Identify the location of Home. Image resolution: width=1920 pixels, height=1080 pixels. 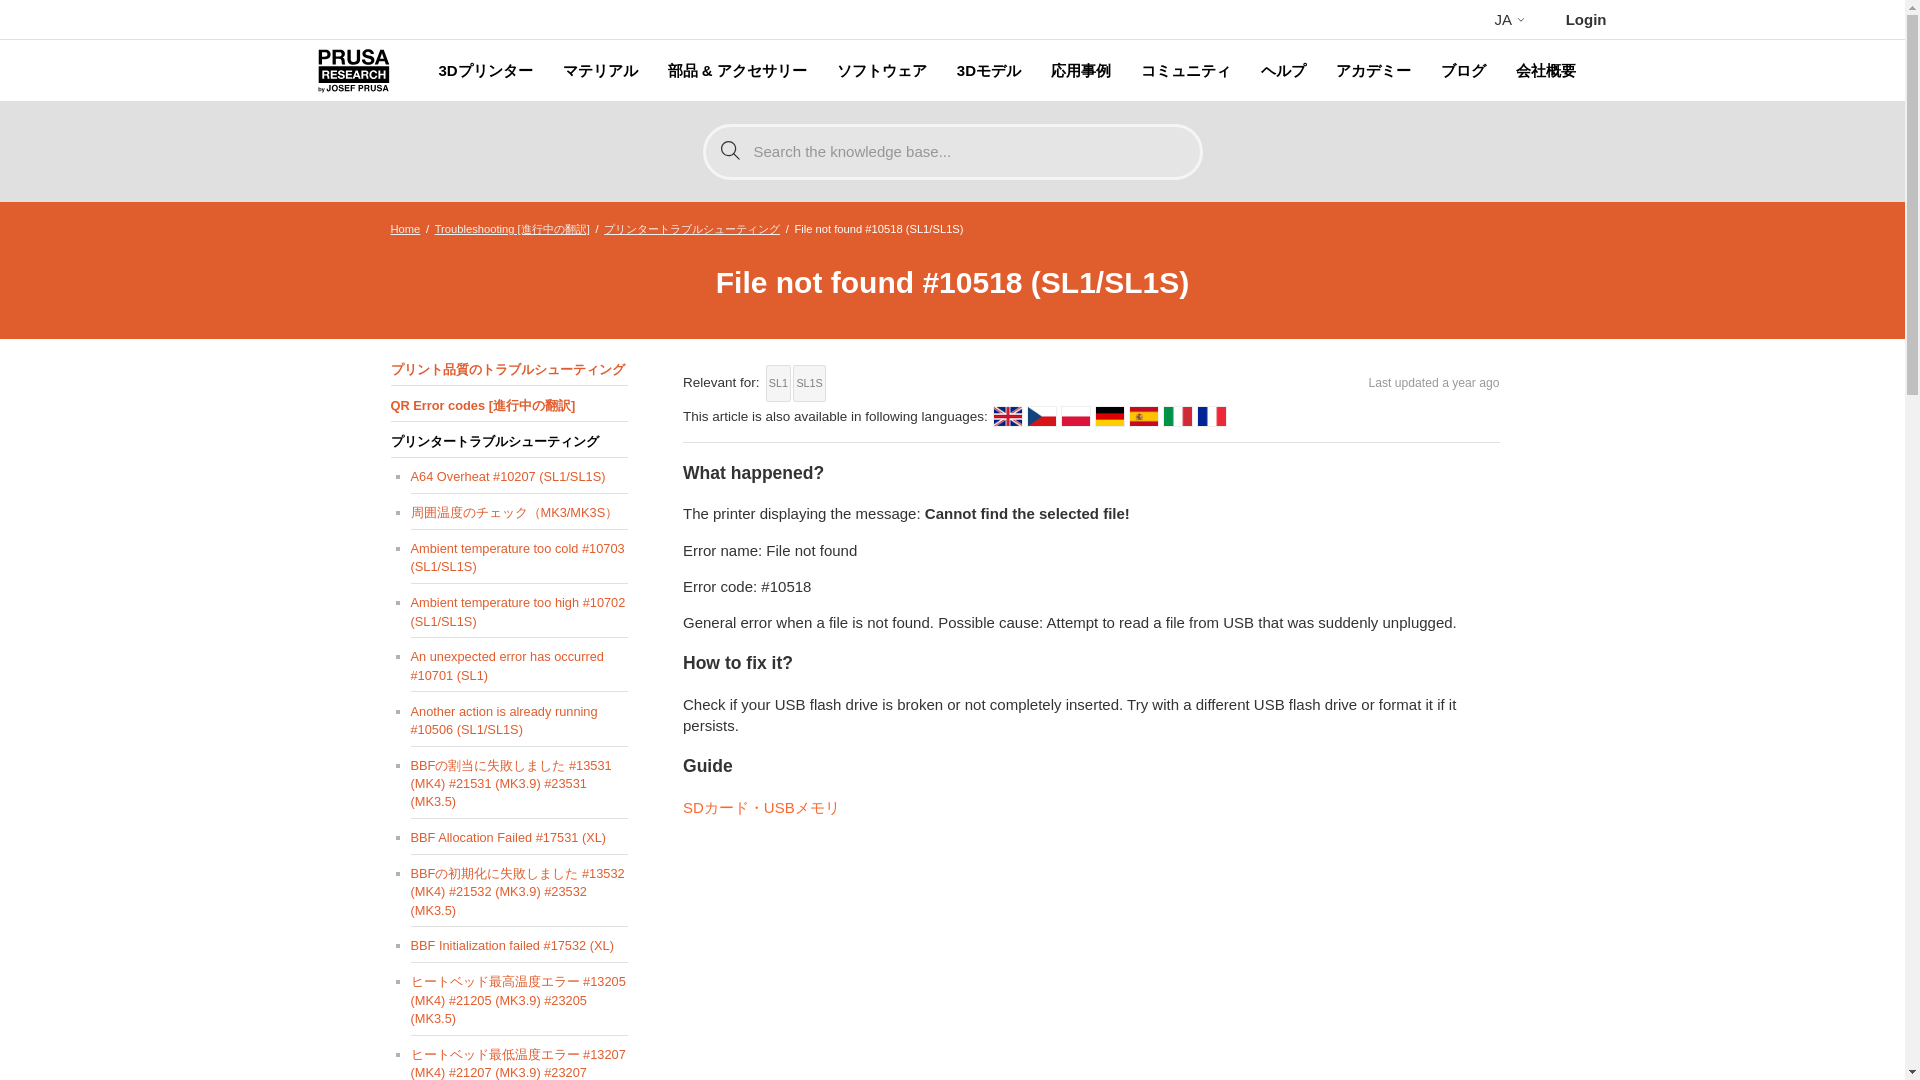
(404, 228).